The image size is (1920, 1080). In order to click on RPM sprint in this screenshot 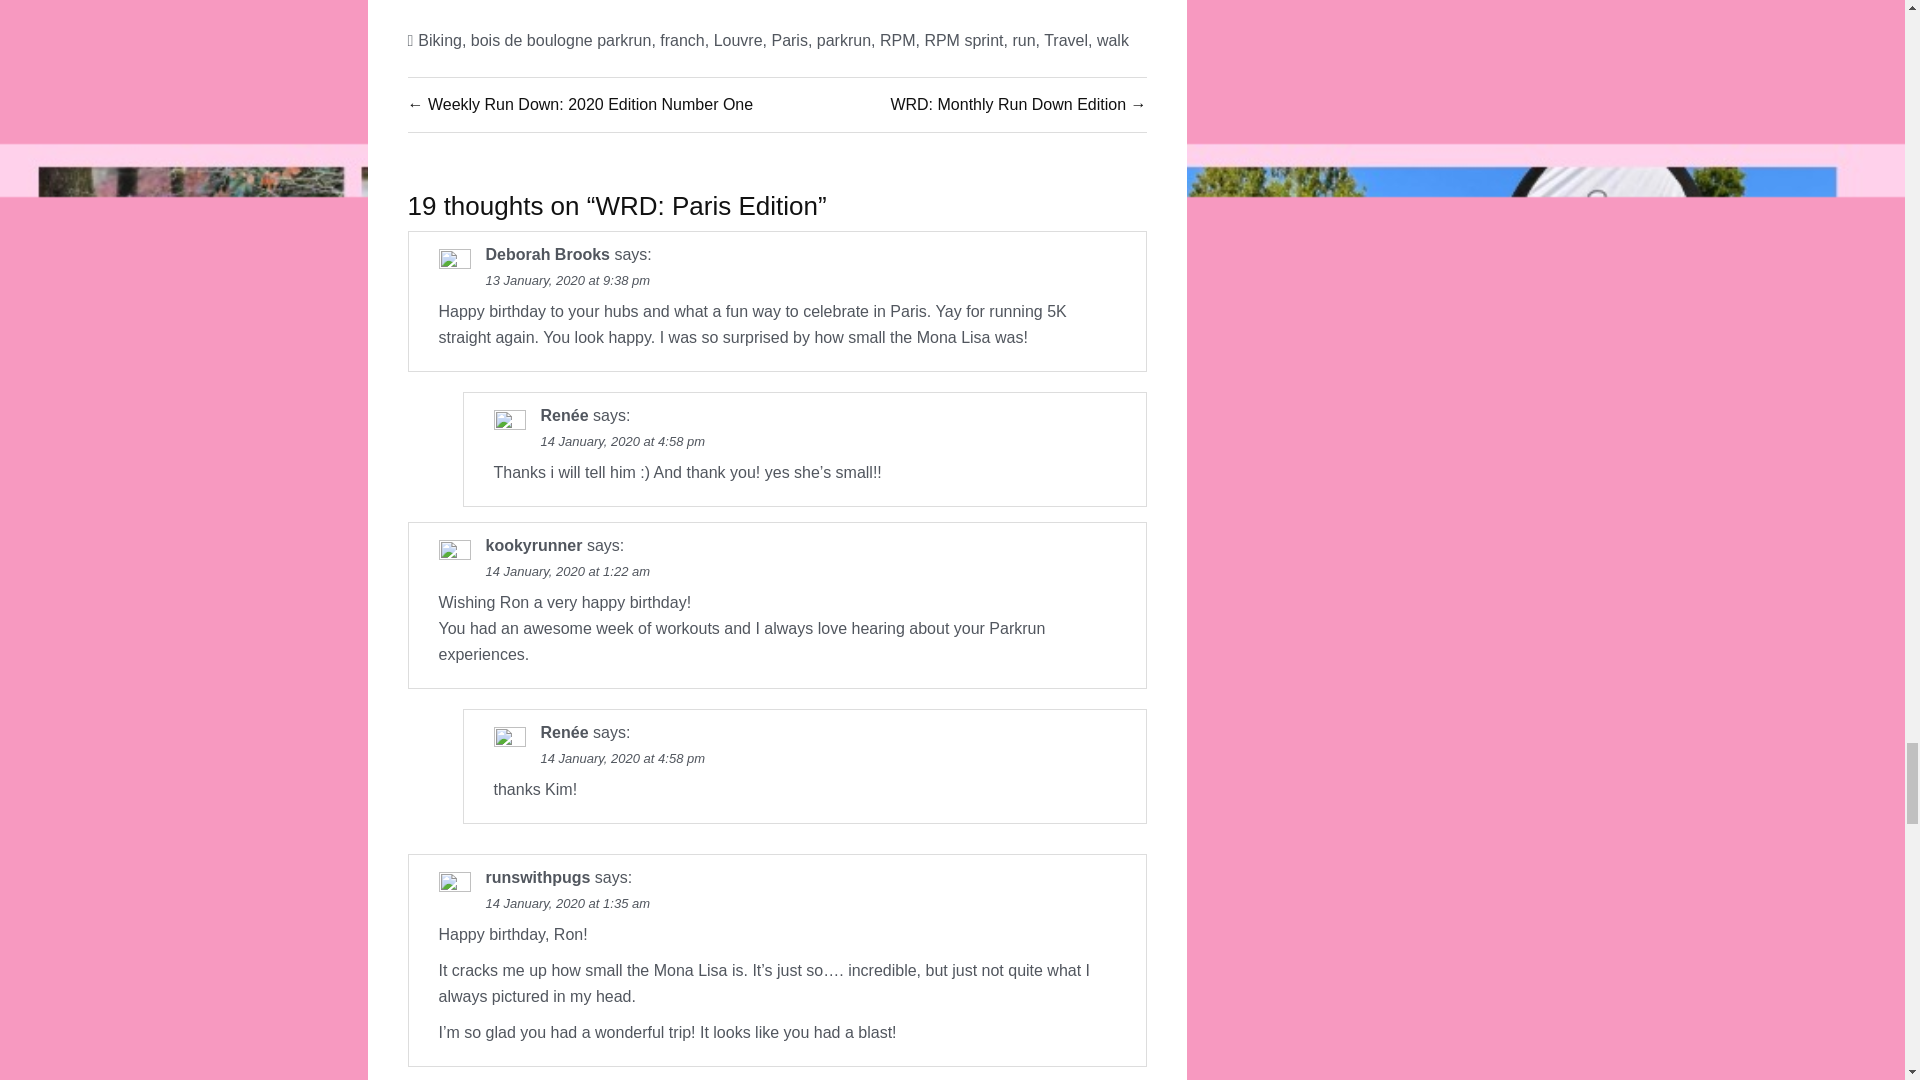, I will do `click(962, 40)`.